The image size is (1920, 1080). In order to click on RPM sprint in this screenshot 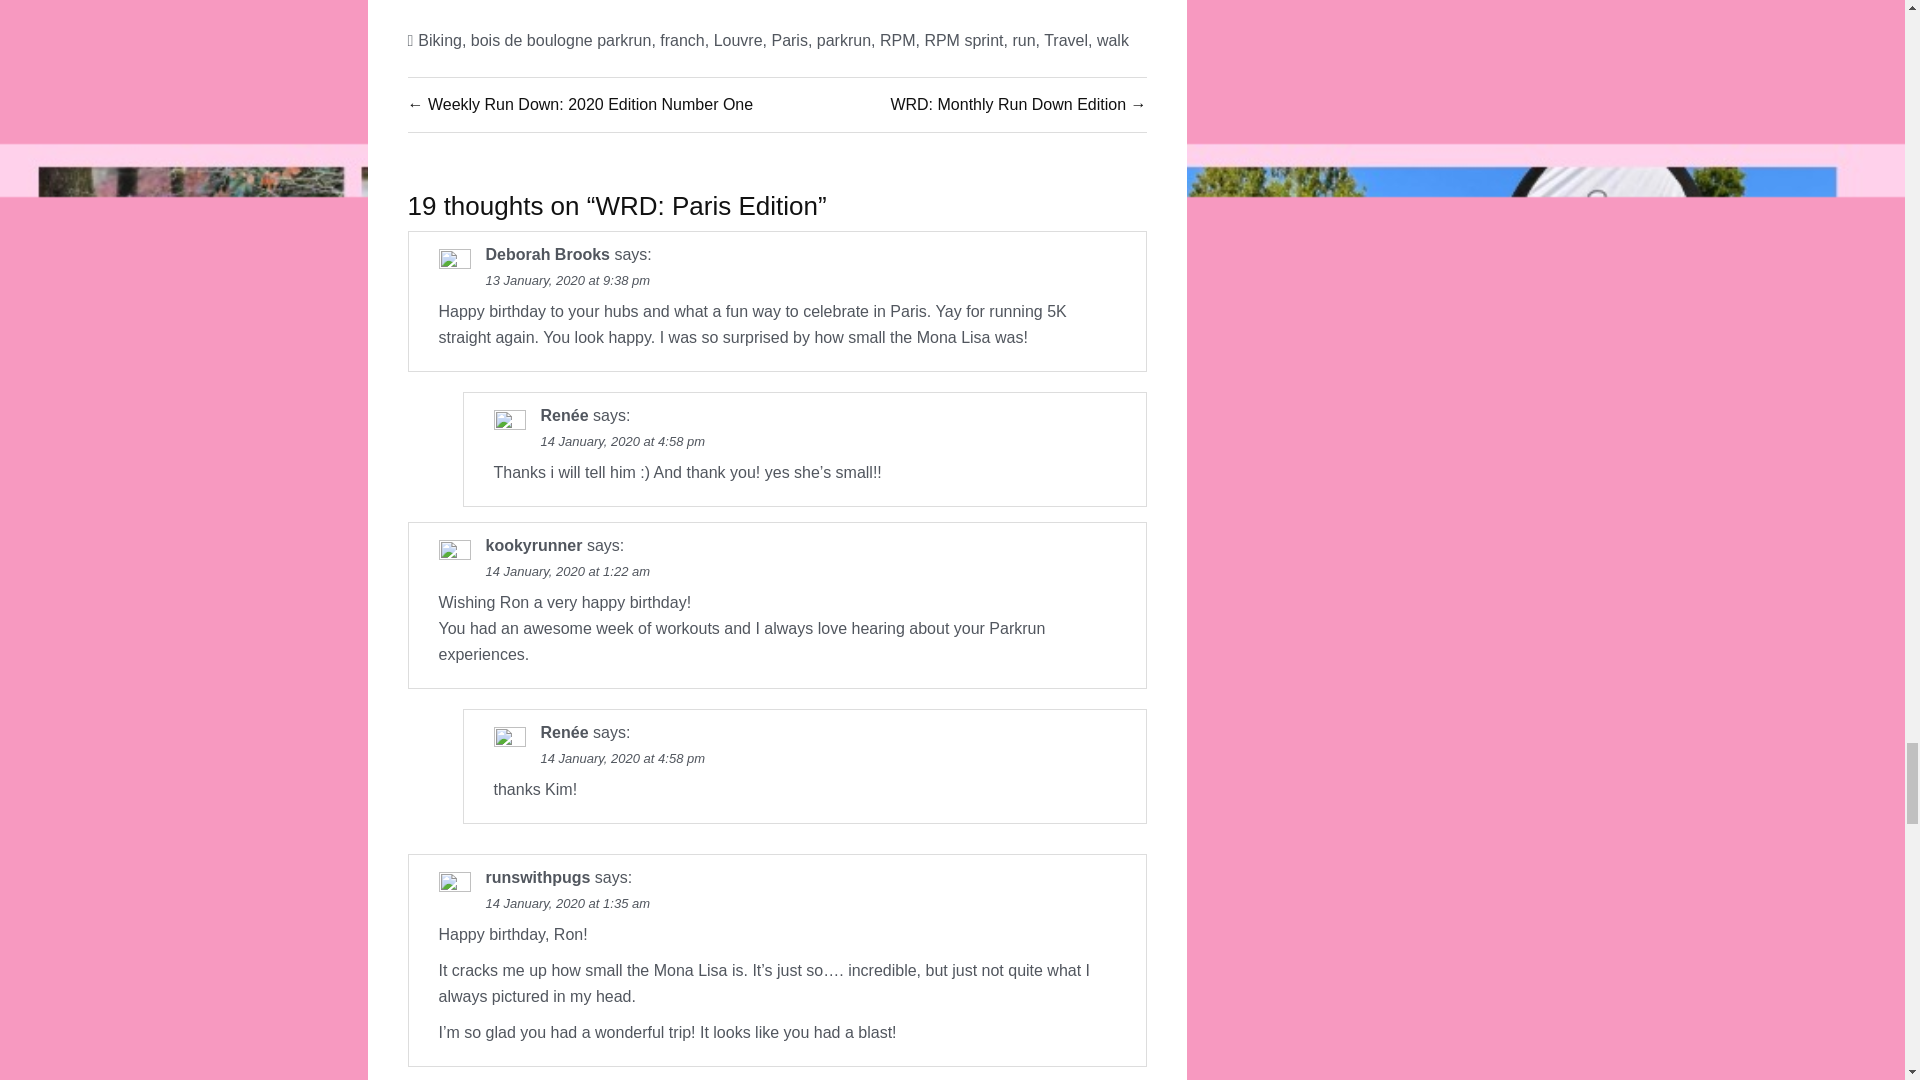, I will do `click(962, 40)`.